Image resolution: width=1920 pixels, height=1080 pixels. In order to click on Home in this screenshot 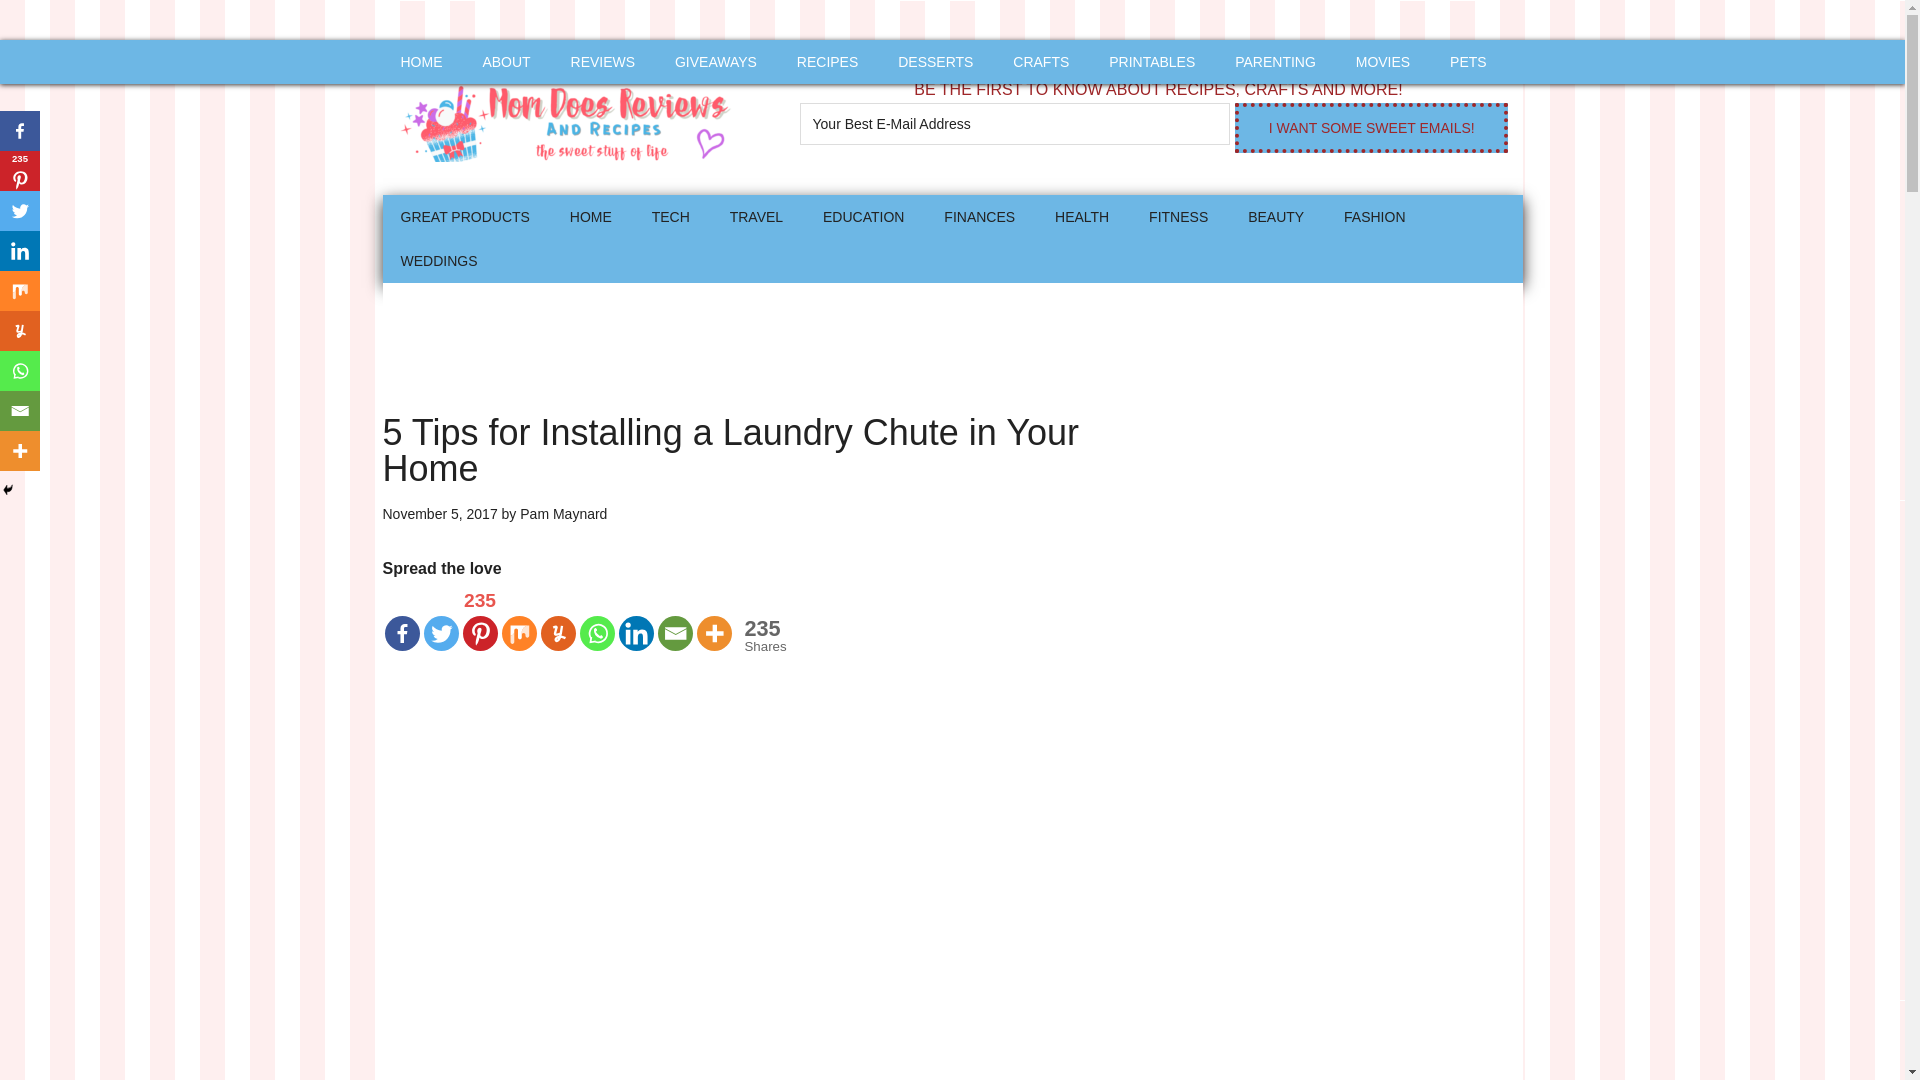, I will do `click(590, 216)`.